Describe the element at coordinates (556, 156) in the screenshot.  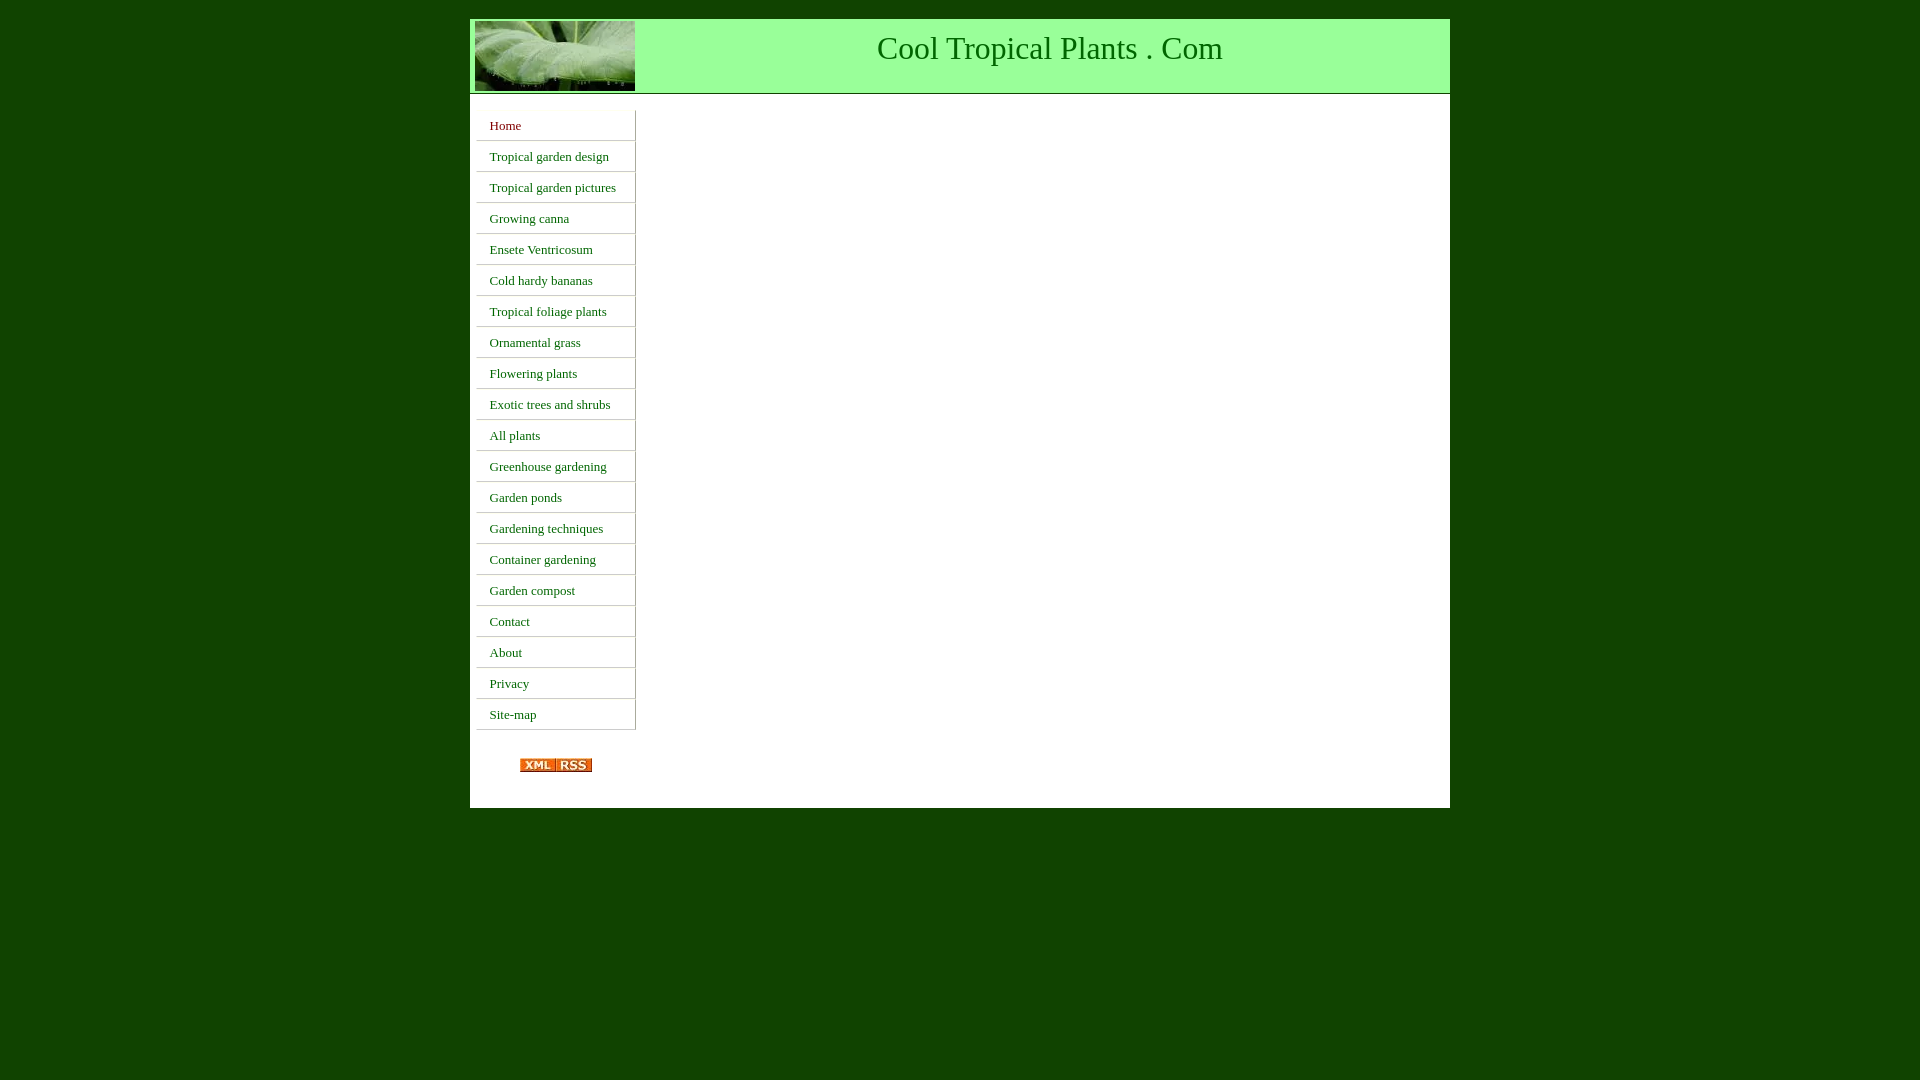
I see `Tropical garden design` at that location.